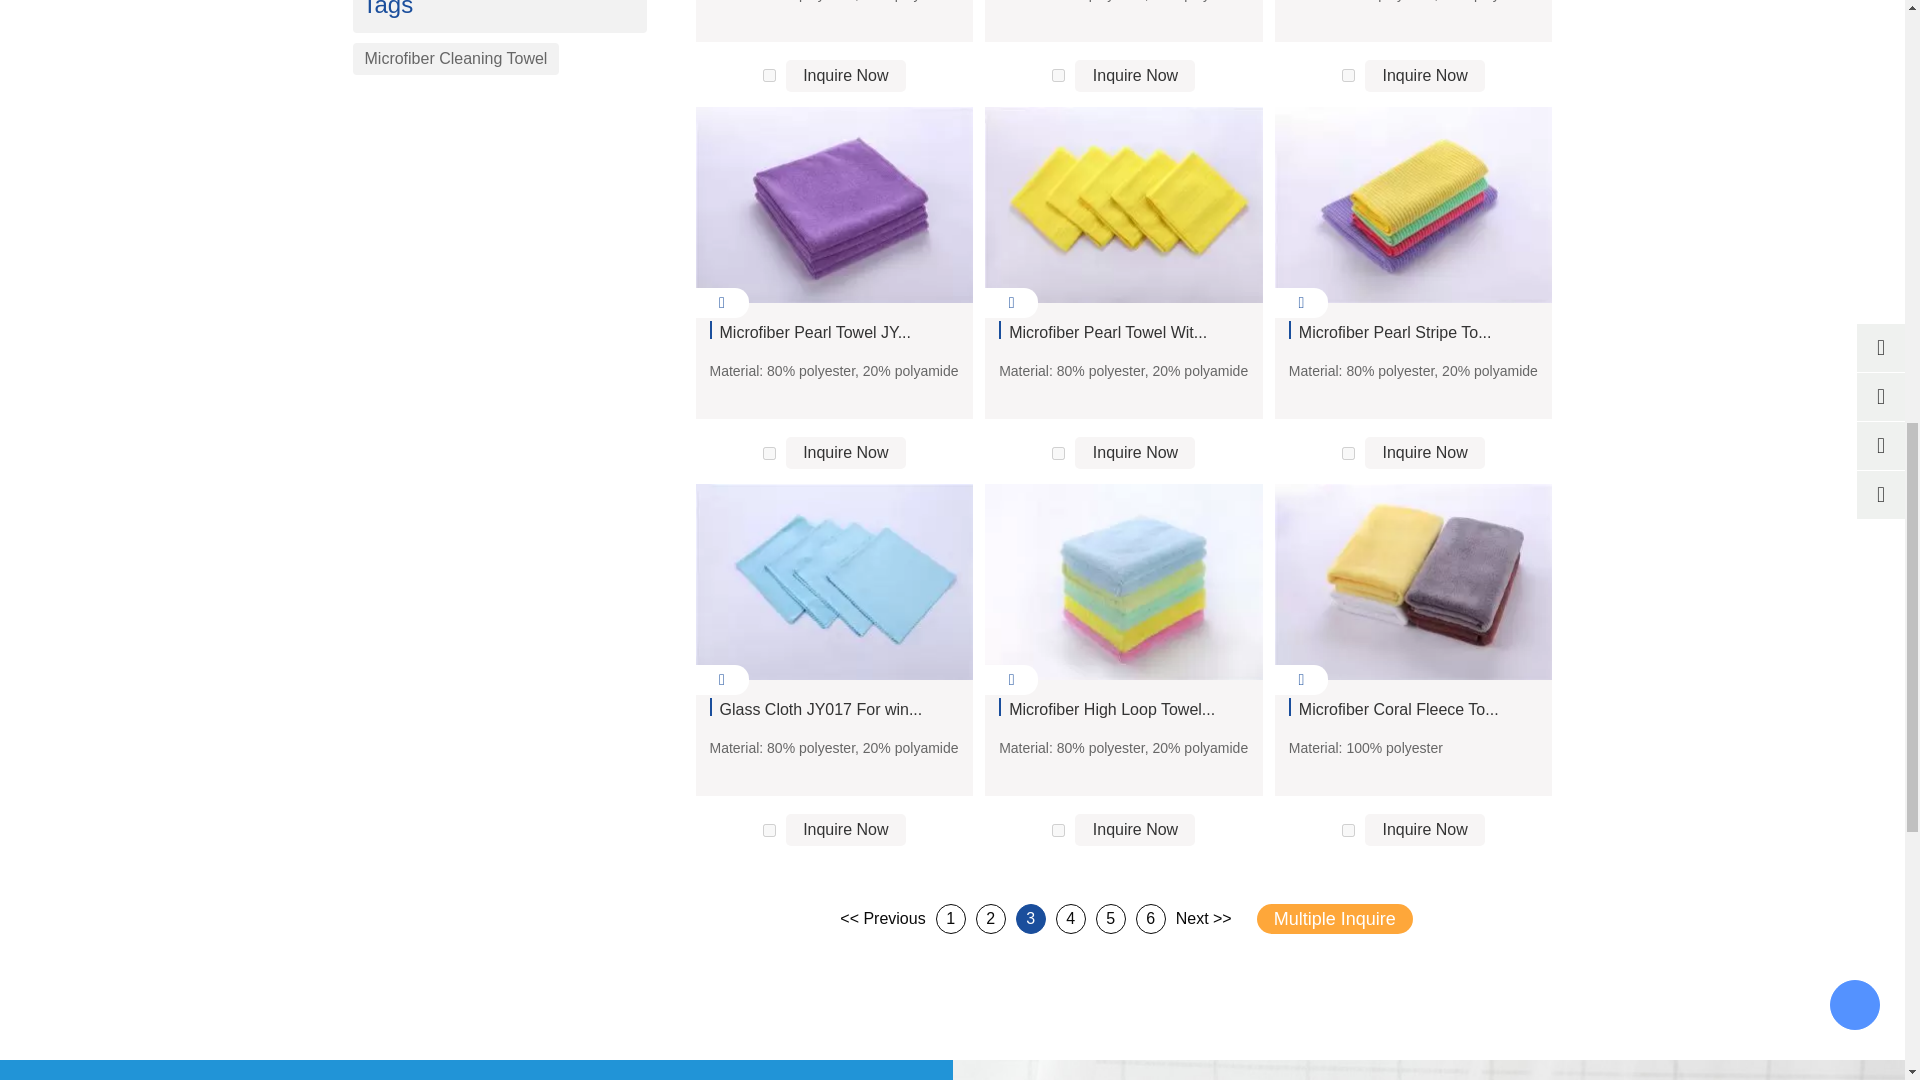  What do you see at coordinates (1348, 76) in the screenshot?
I see `22` at bounding box center [1348, 76].